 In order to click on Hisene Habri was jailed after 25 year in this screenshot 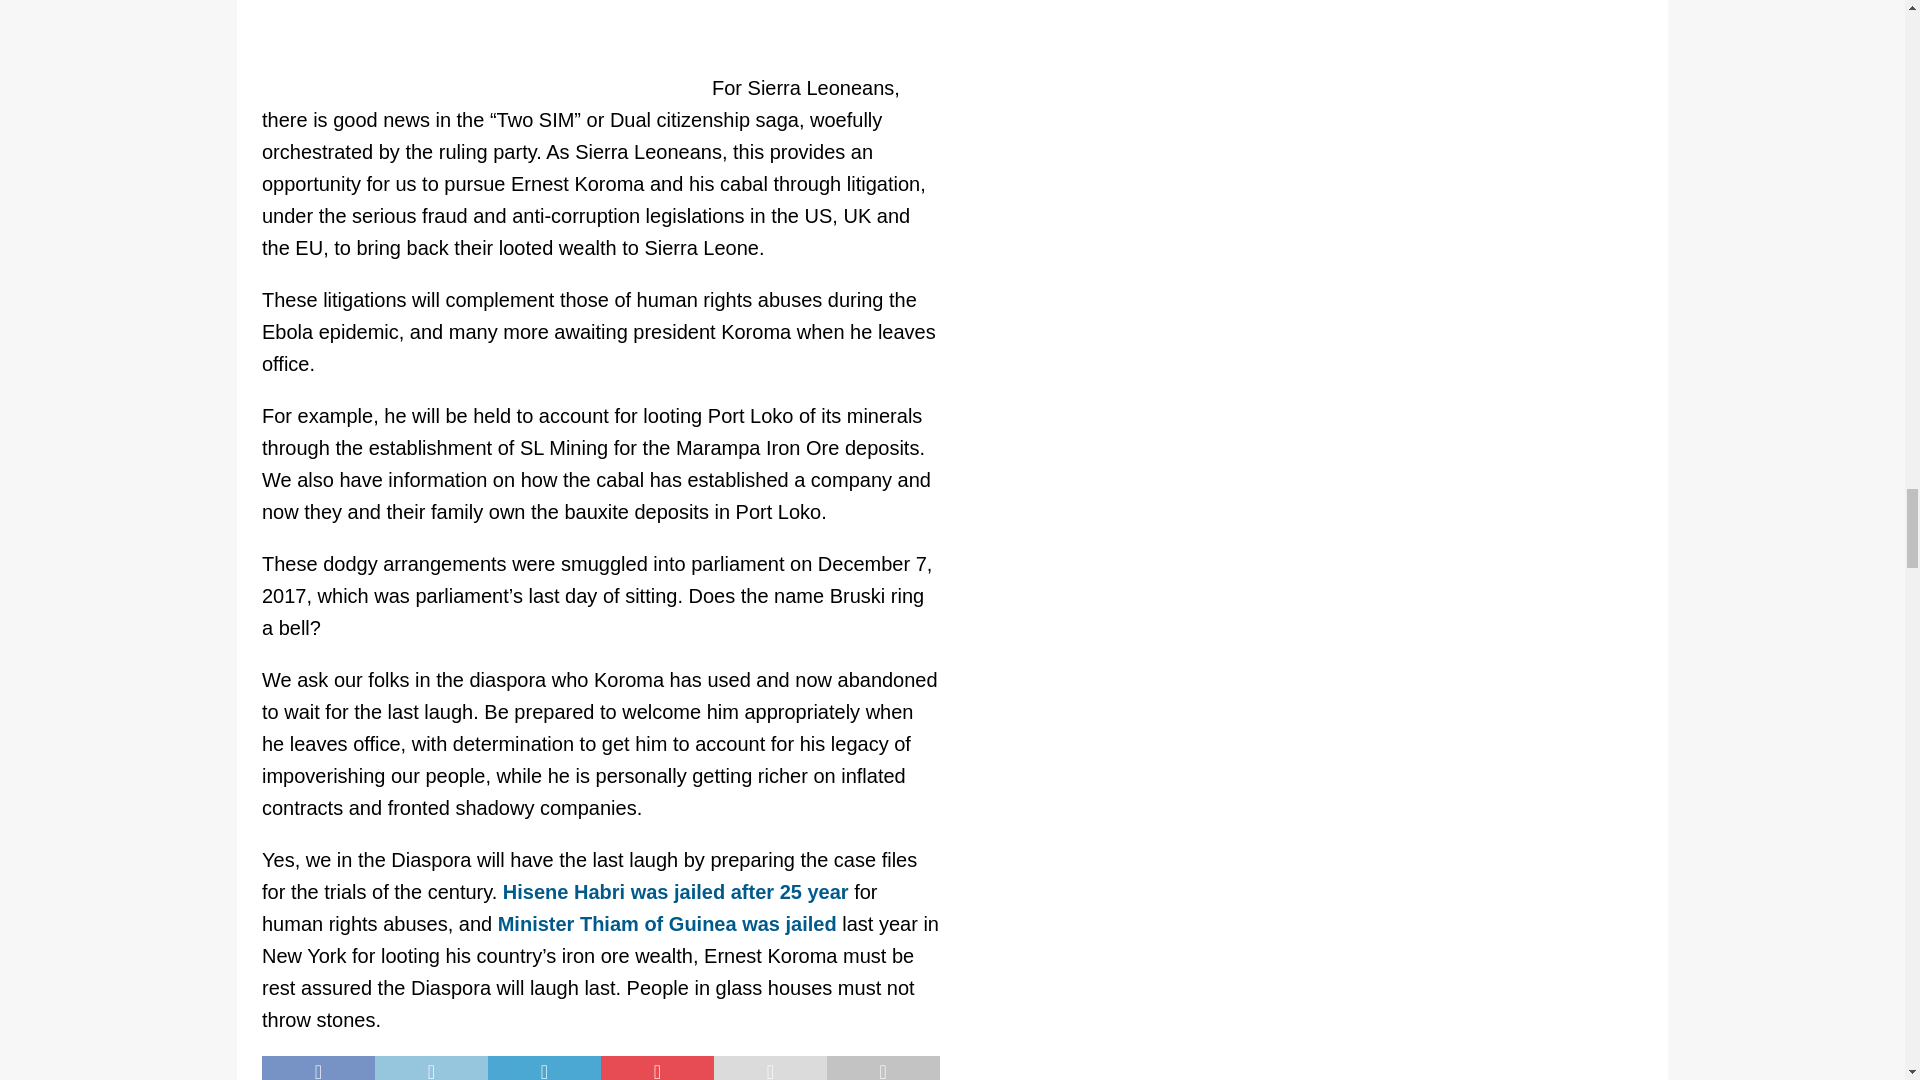, I will do `click(676, 892)`.